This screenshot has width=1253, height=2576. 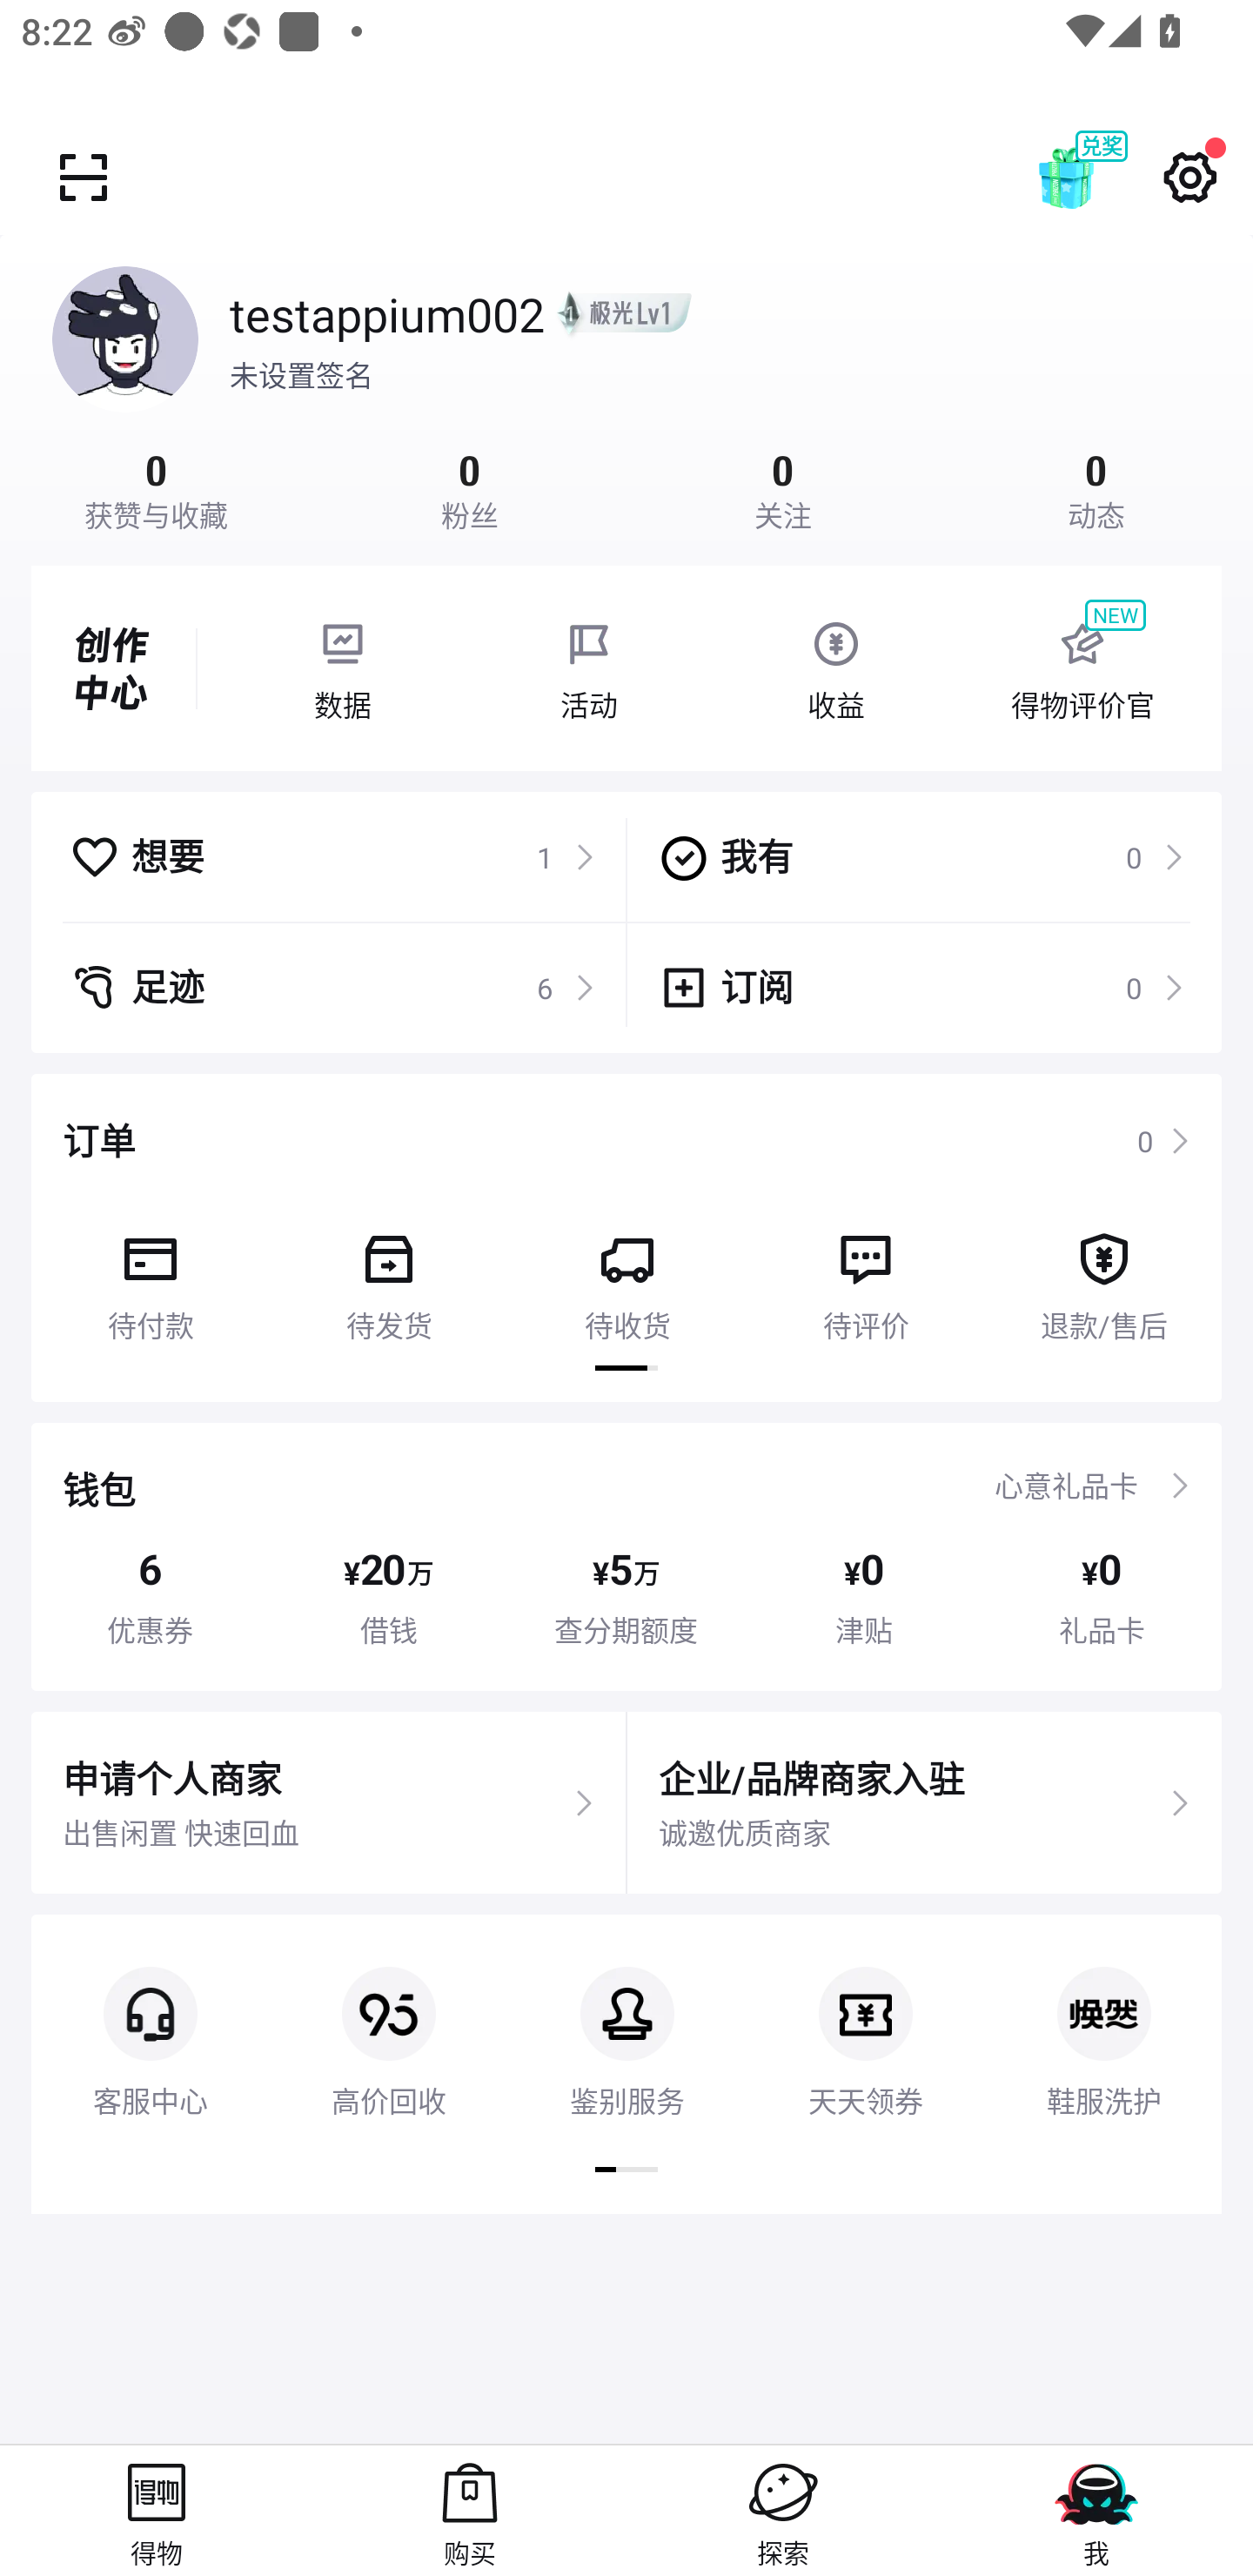 What do you see at coordinates (1096, 178) in the screenshot?
I see `兑奖` at bounding box center [1096, 178].